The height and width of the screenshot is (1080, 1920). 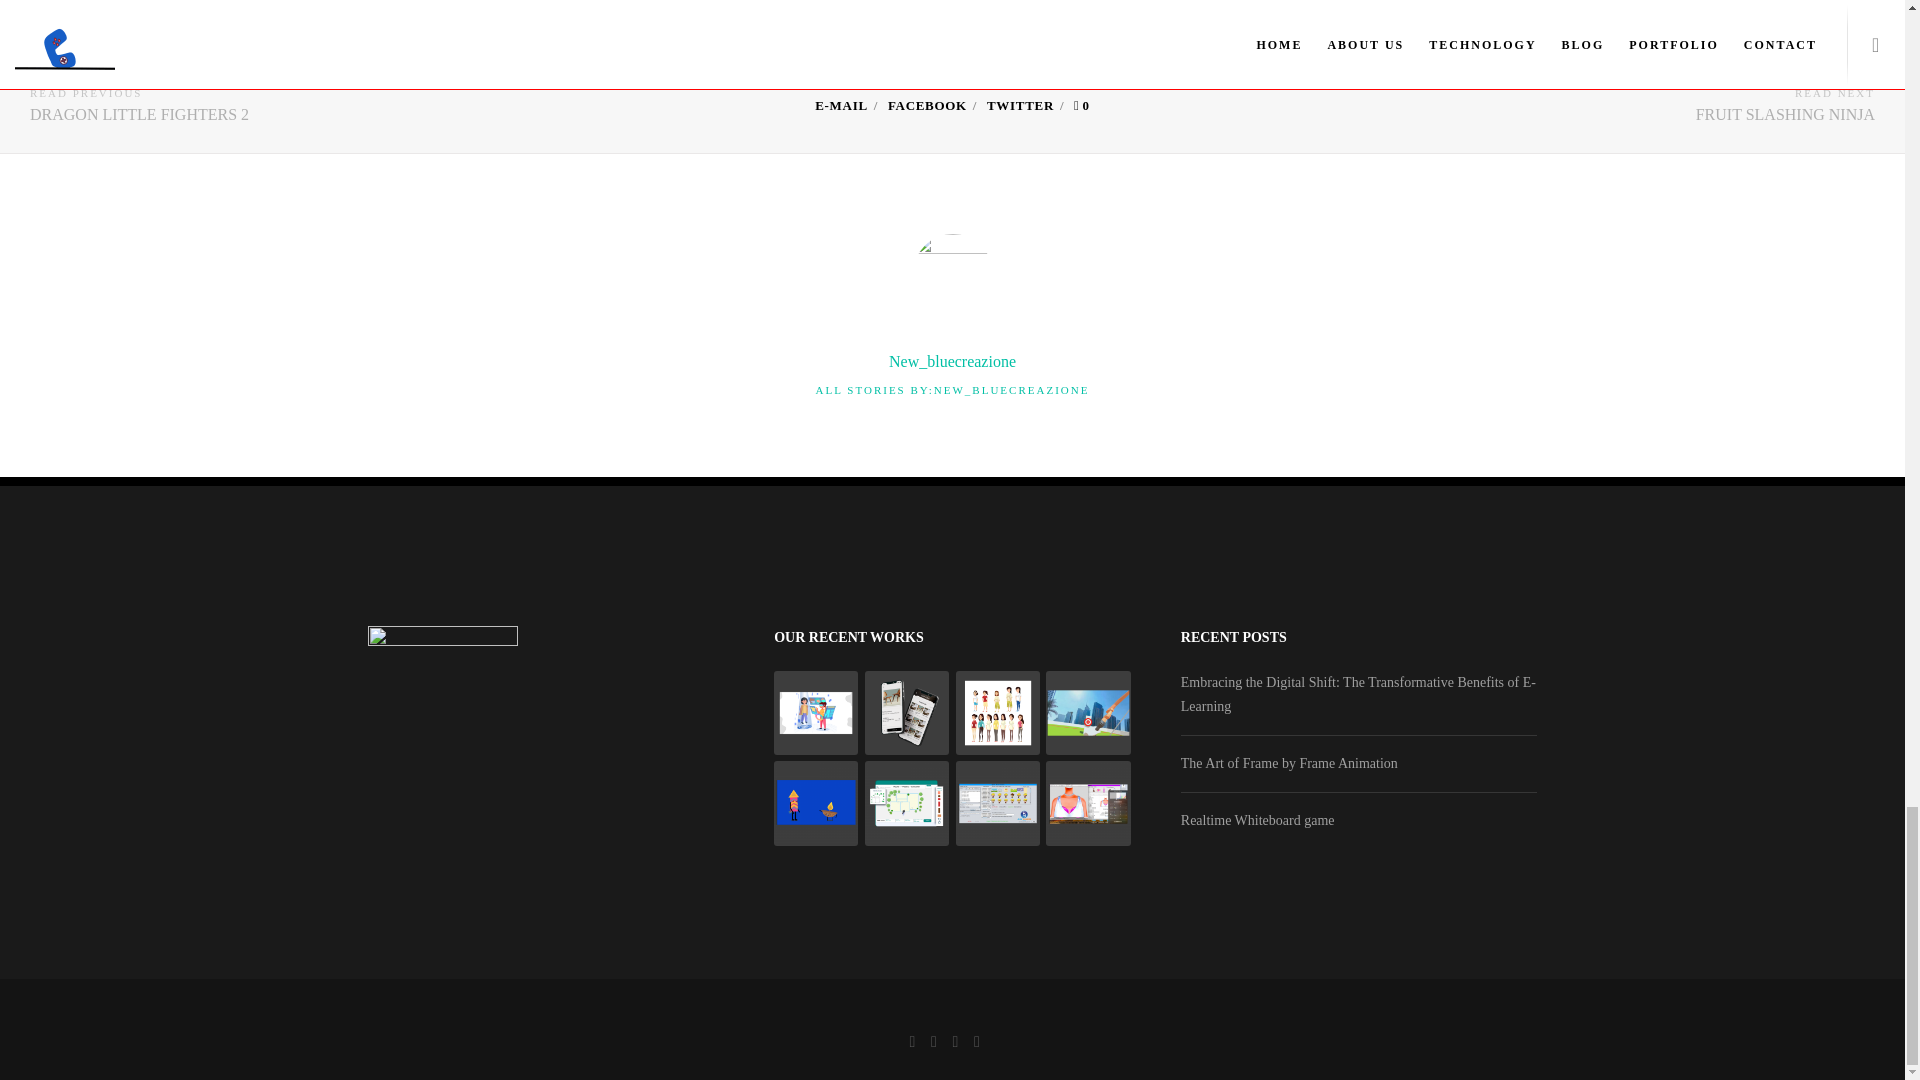 What do you see at coordinates (1020, 106) in the screenshot?
I see `Dragon Kombat` at bounding box center [1020, 106].